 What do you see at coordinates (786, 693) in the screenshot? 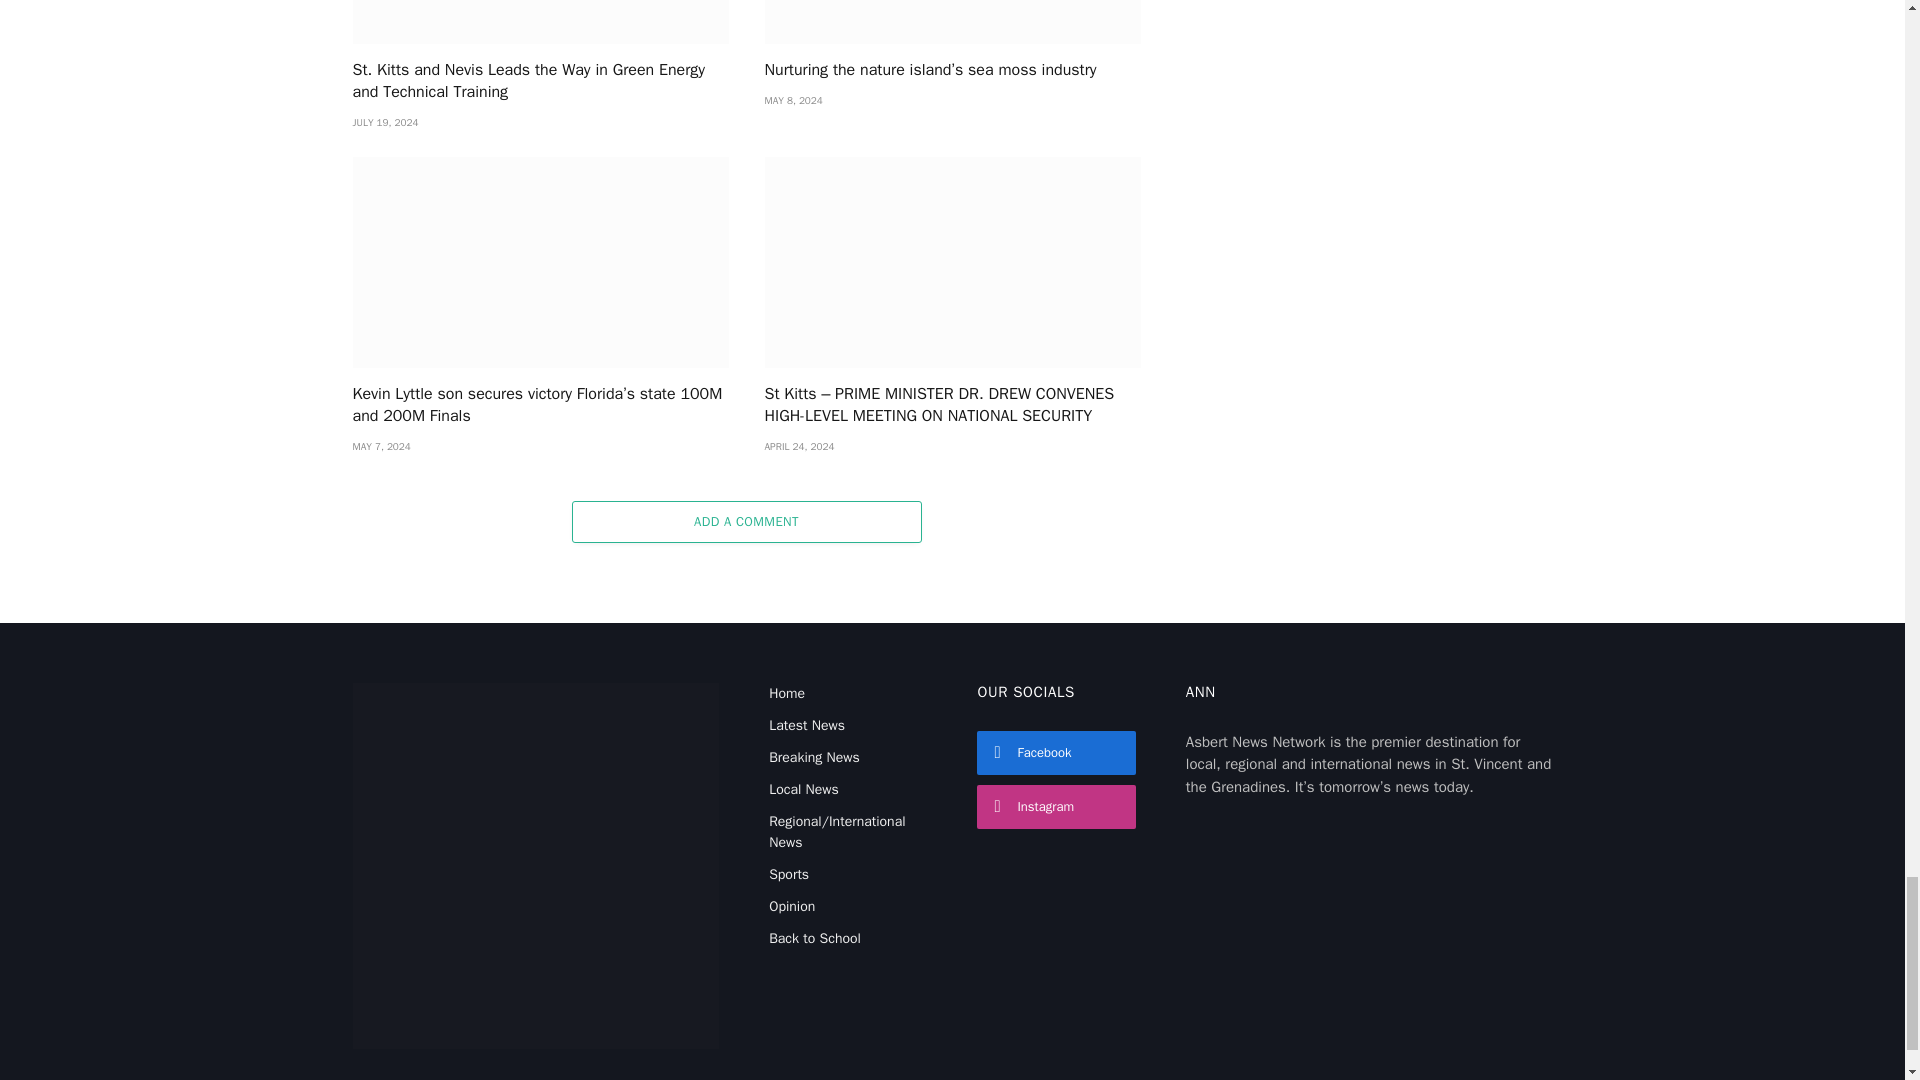
I see `Home` at bounding box center [786, 693].